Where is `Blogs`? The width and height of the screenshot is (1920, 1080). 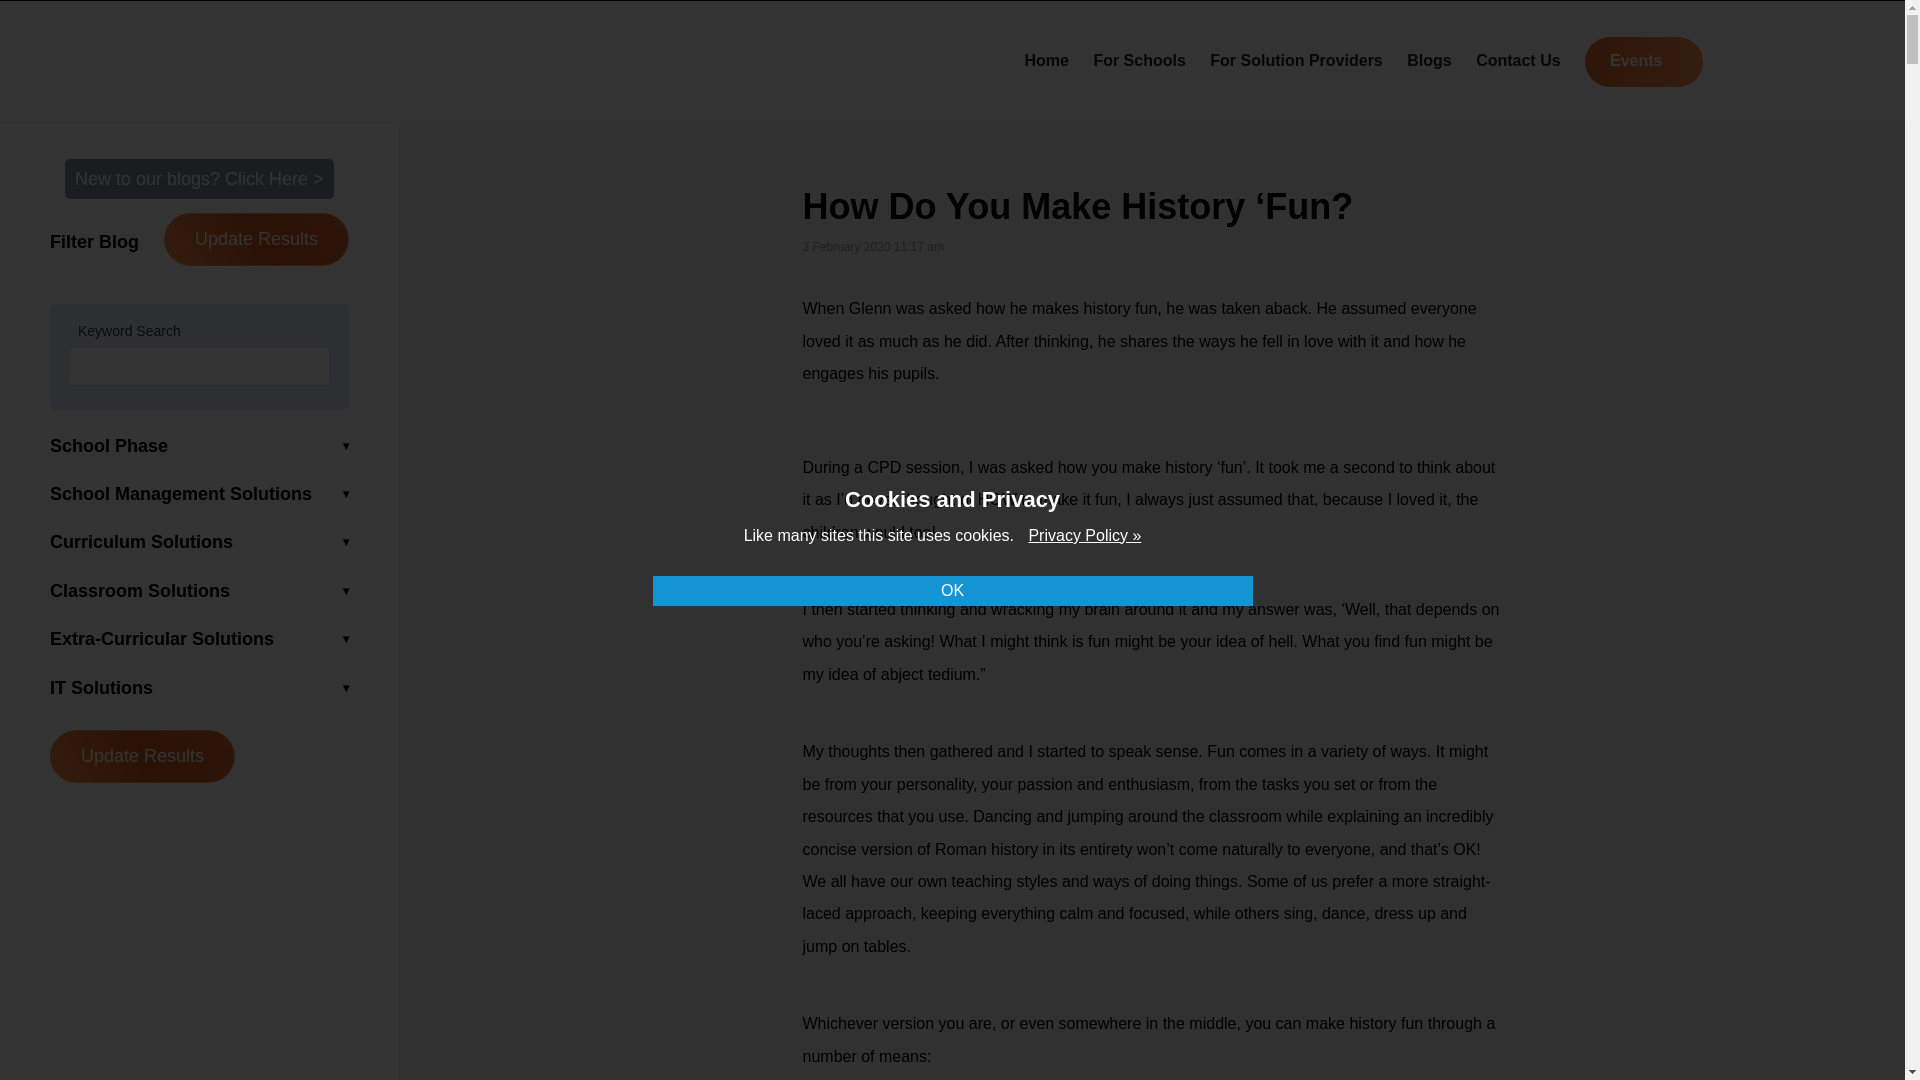
Blogs is located at coordinates (1429, 60).